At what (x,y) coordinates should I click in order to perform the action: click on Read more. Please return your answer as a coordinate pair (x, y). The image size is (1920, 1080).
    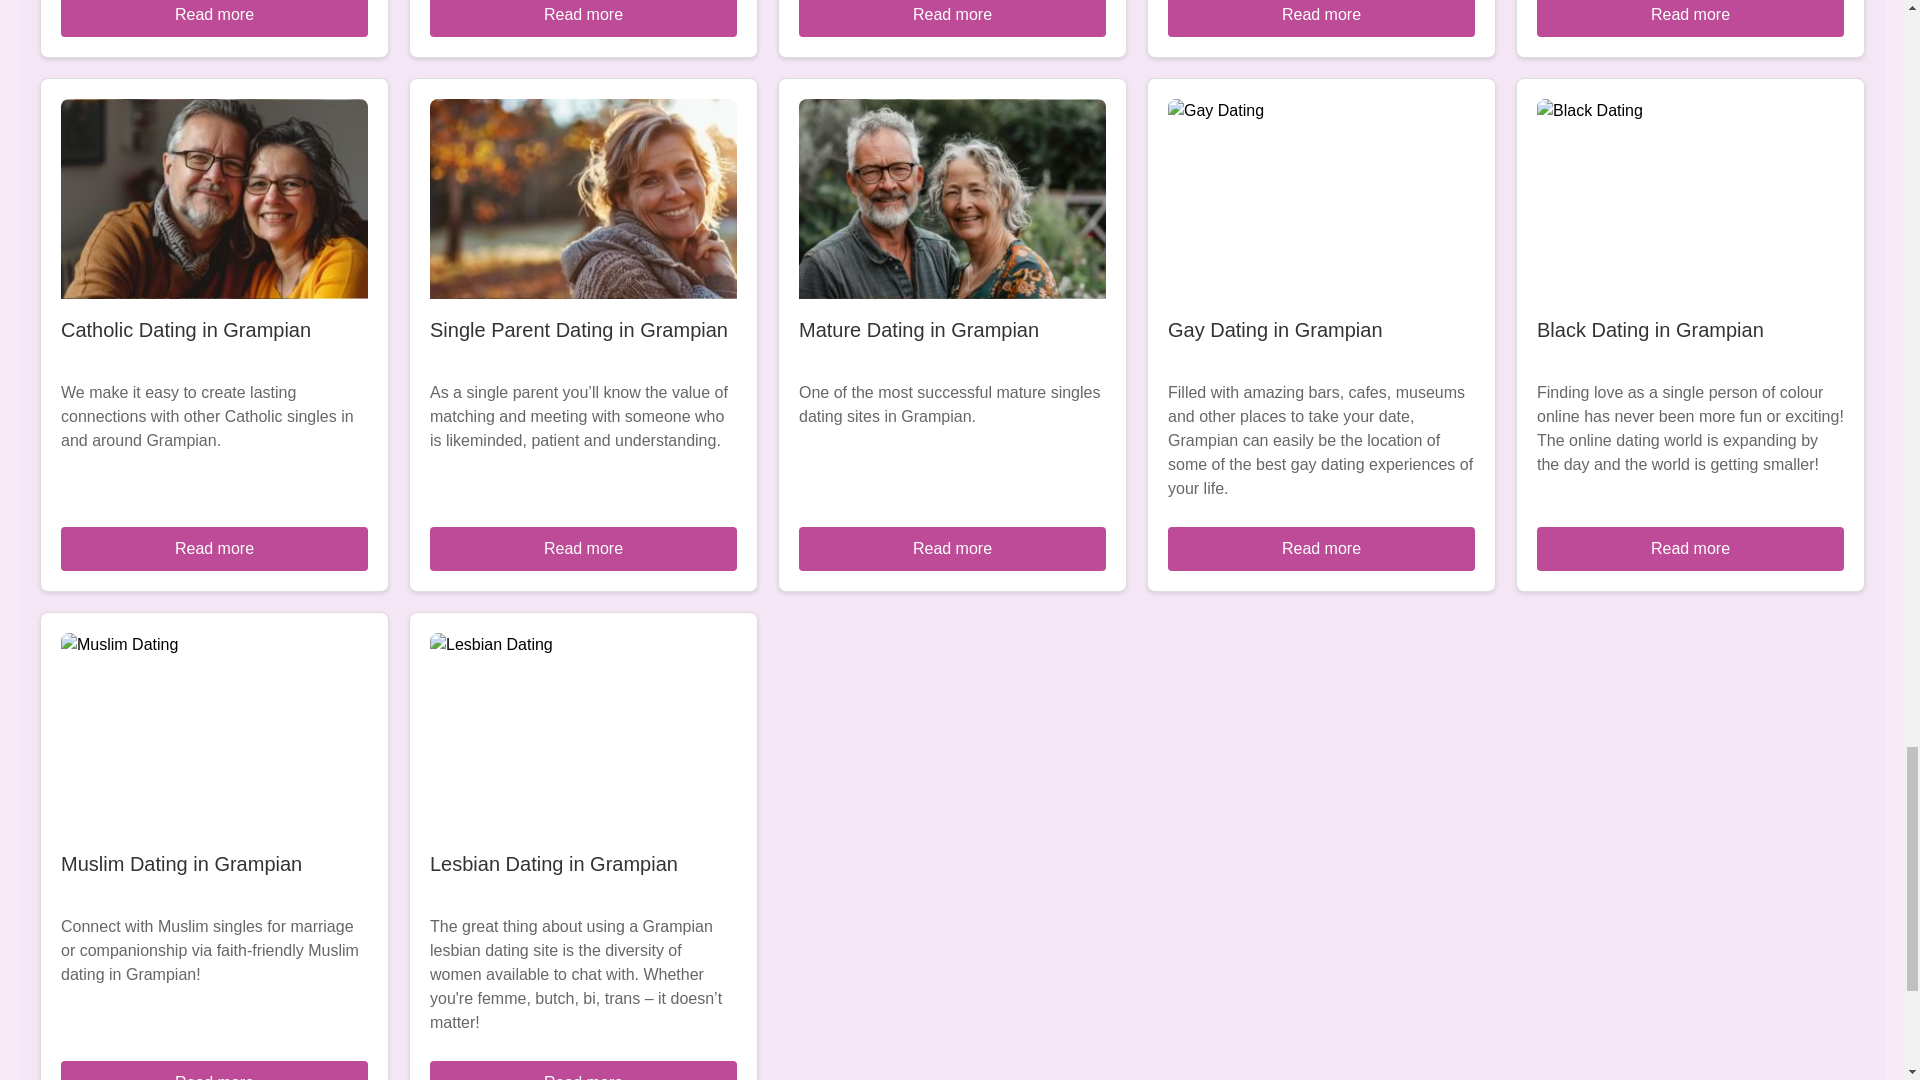
    Looking at the image, I should click on (1690, 549).